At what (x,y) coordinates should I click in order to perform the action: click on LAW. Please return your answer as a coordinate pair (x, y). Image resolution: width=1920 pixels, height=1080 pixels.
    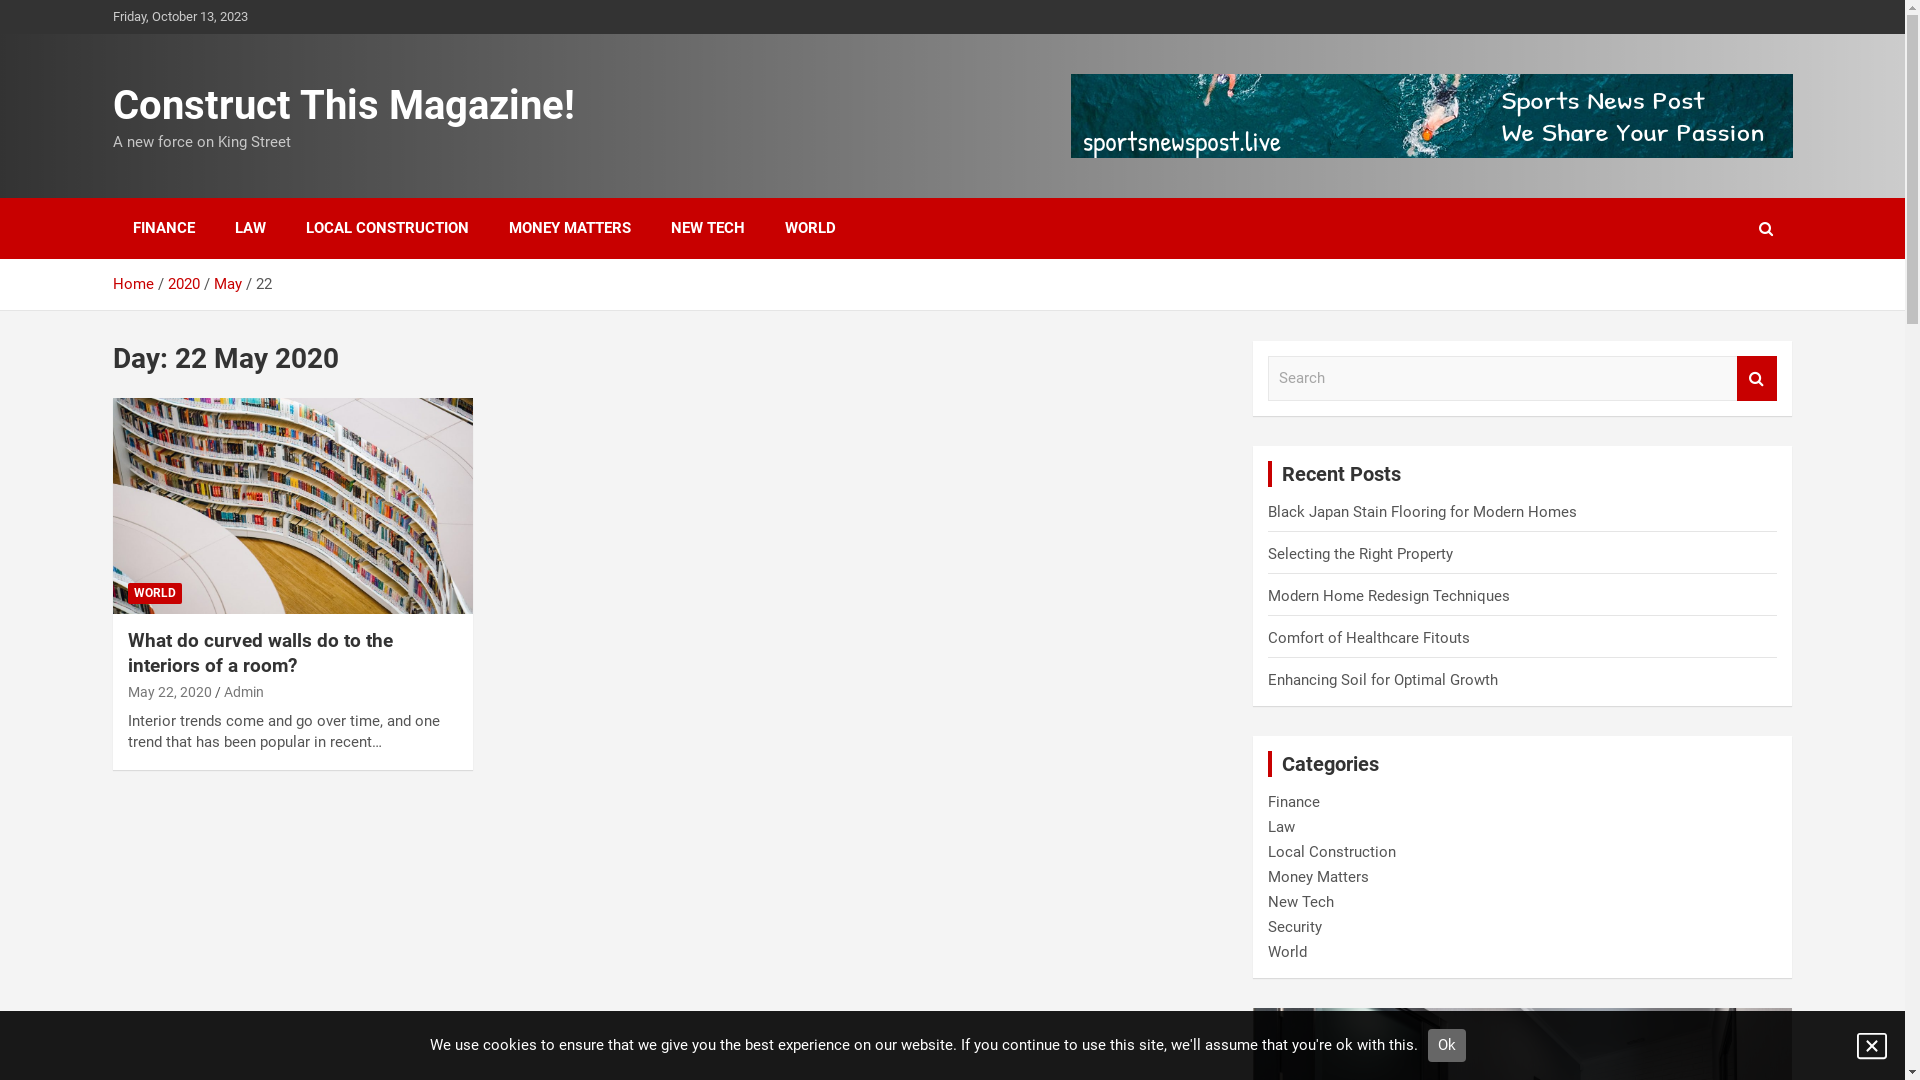
    Looking at the image, I should click on (250, 228).